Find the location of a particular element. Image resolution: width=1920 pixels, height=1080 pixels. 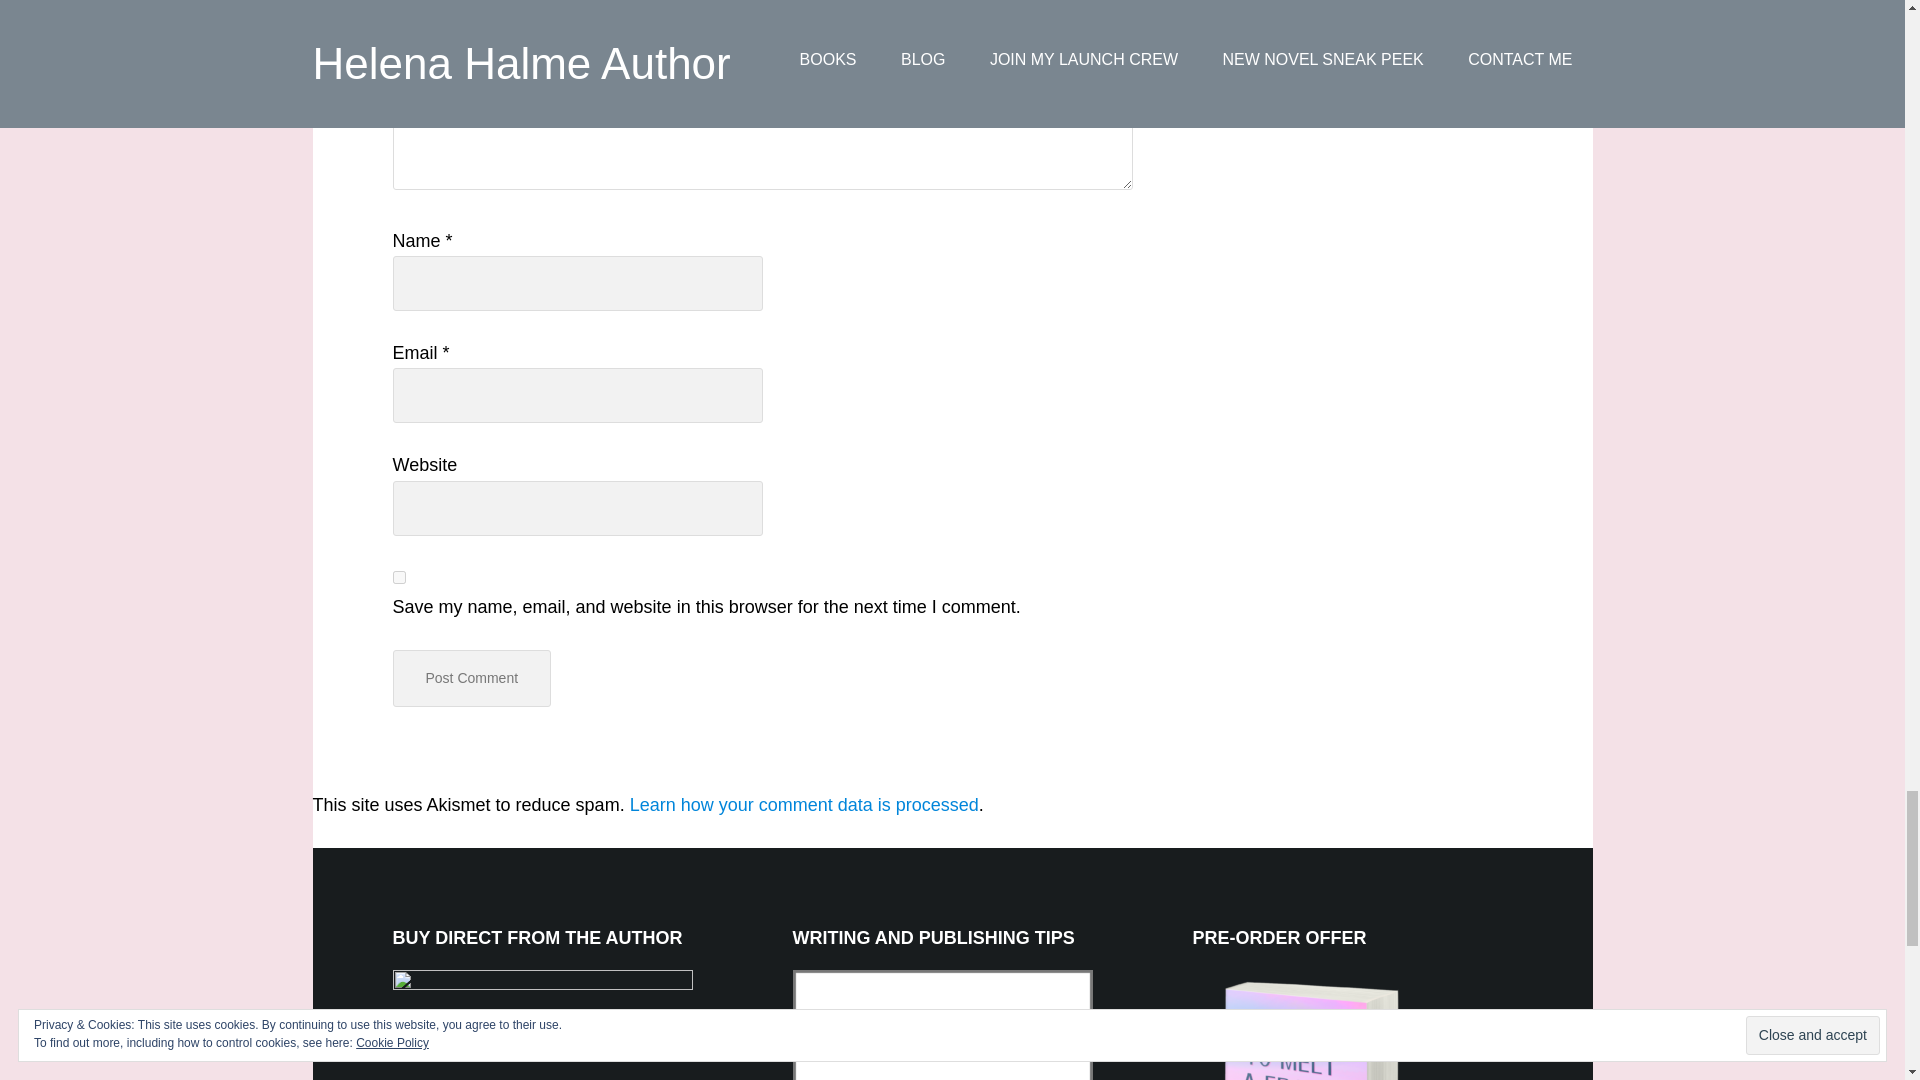

Post Comment is located at coordinates (471, 678).